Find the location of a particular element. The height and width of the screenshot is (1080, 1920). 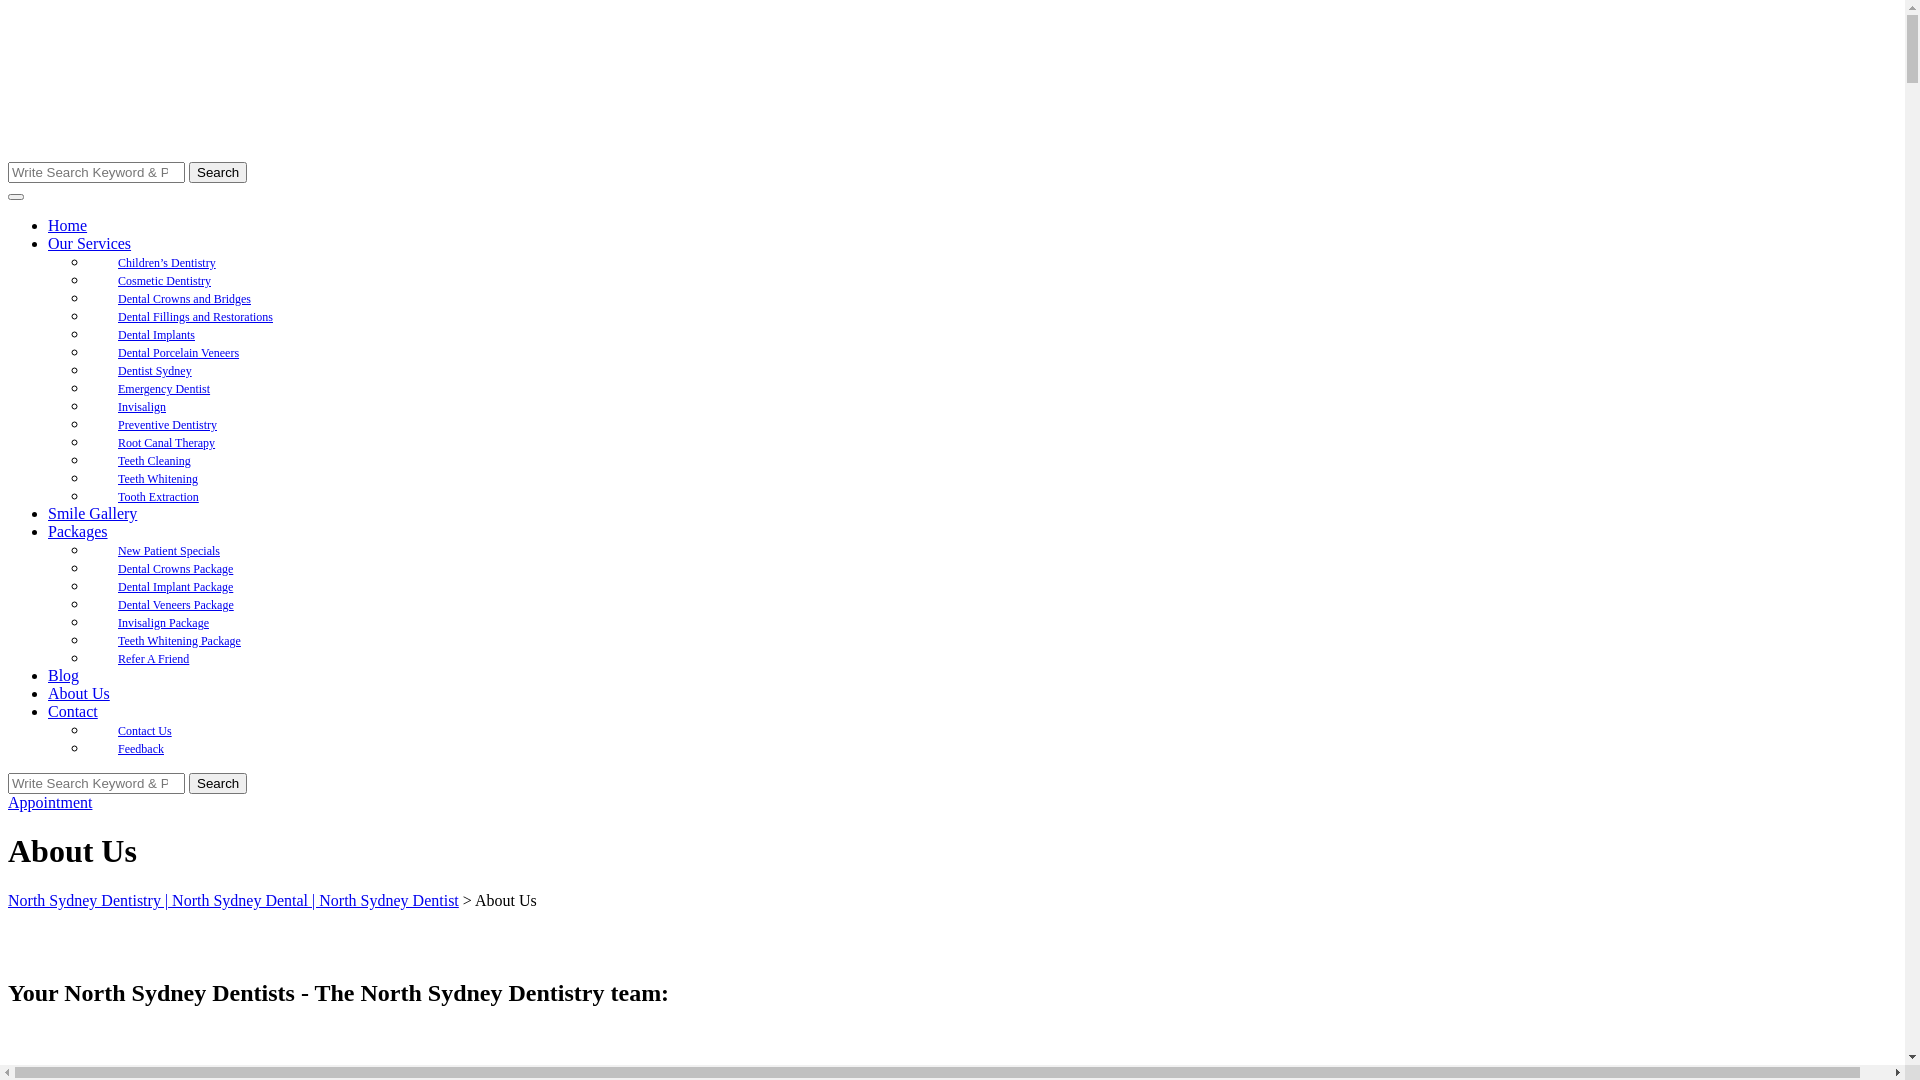

Search is located at coordinates (218, 172).